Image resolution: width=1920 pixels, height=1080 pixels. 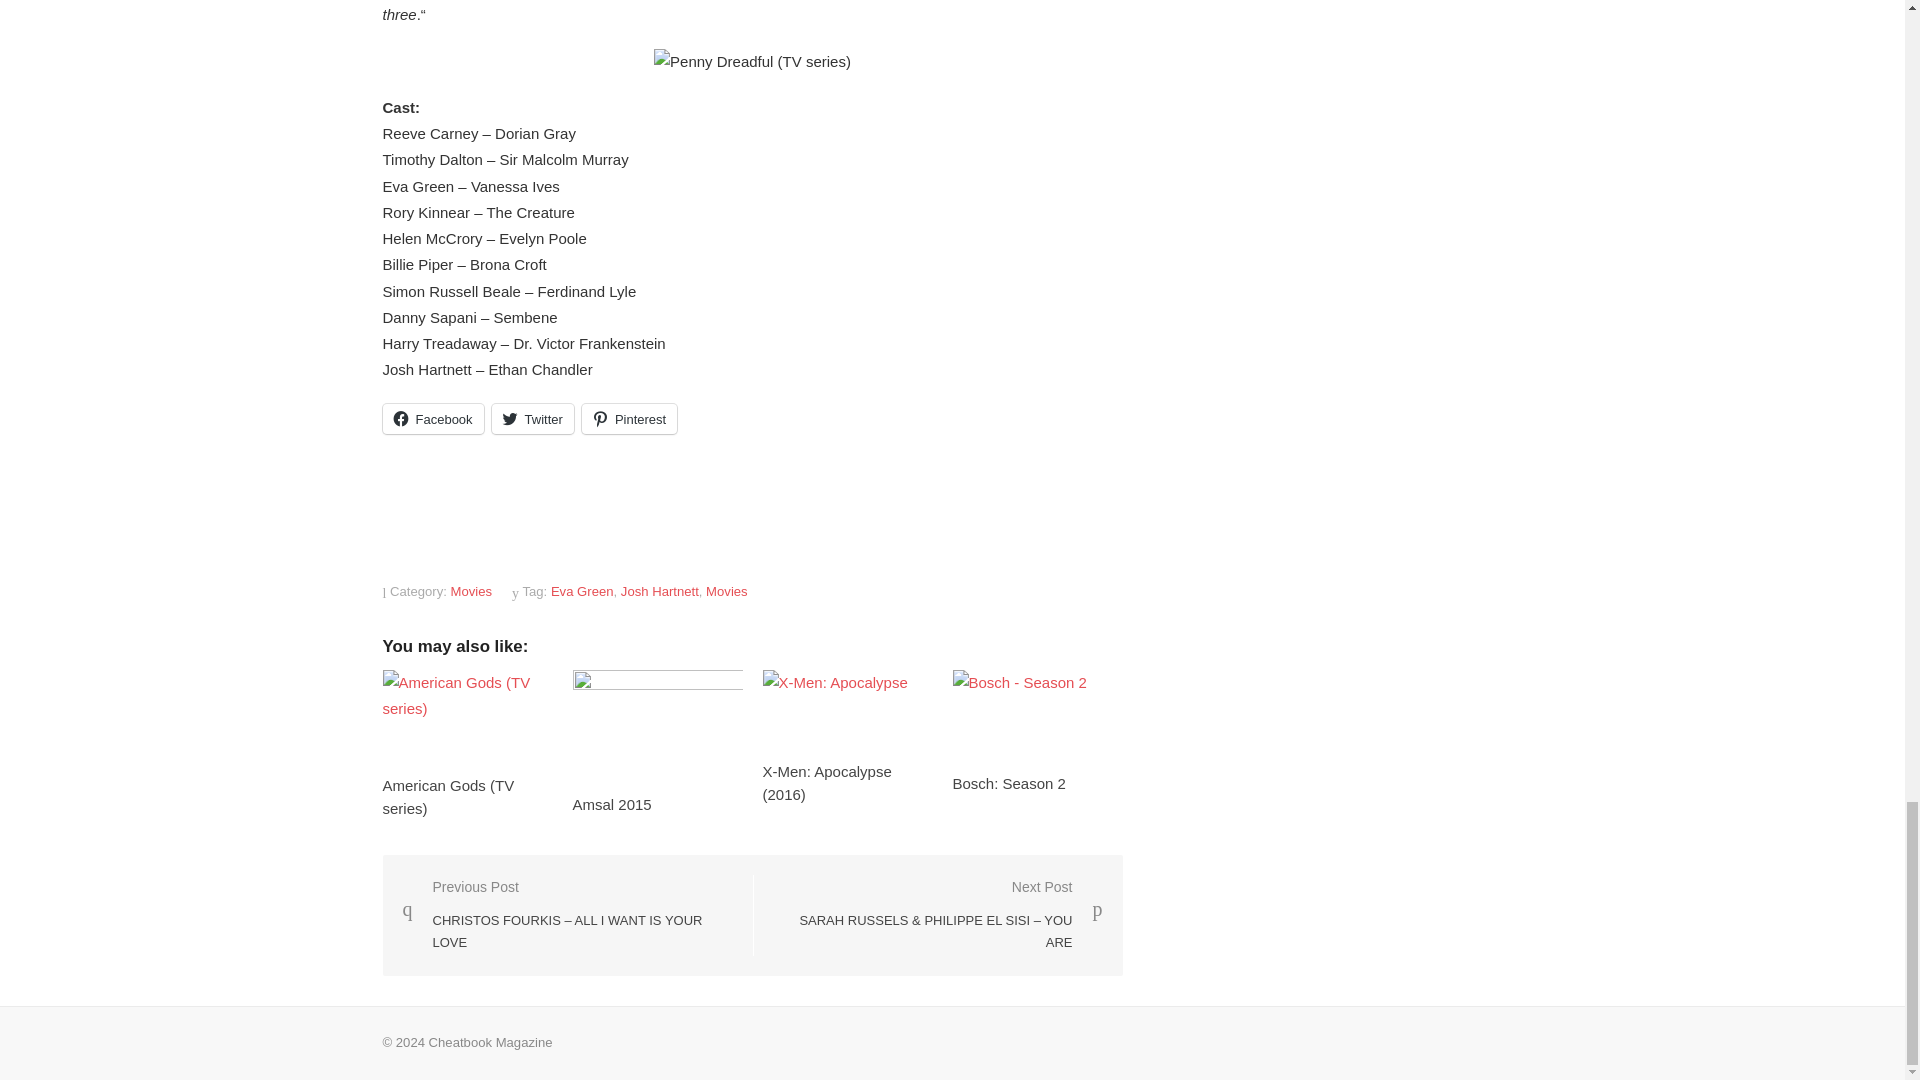 I want to click on Amsal 2015, so click(x=611, y=804).